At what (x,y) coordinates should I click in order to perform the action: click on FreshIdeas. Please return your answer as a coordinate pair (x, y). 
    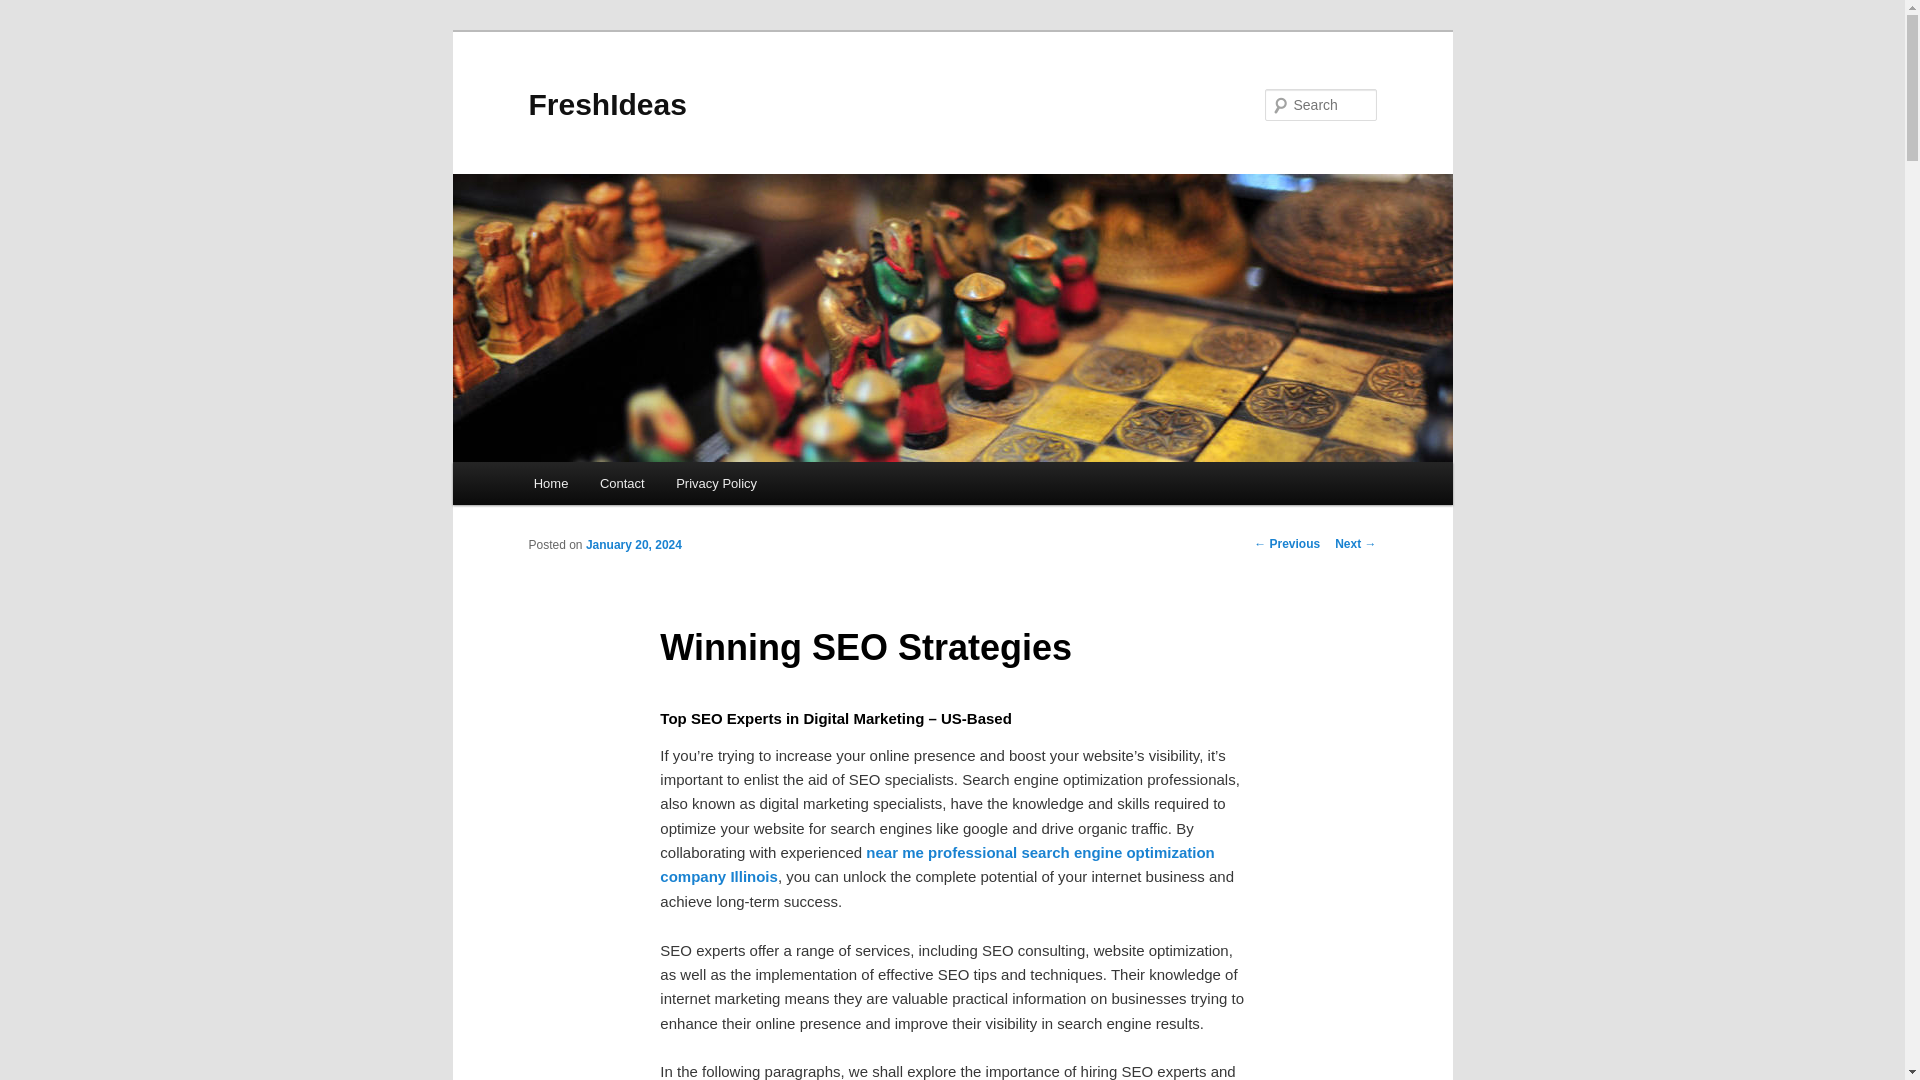
    Looking at the image, I should click on (606, 104).